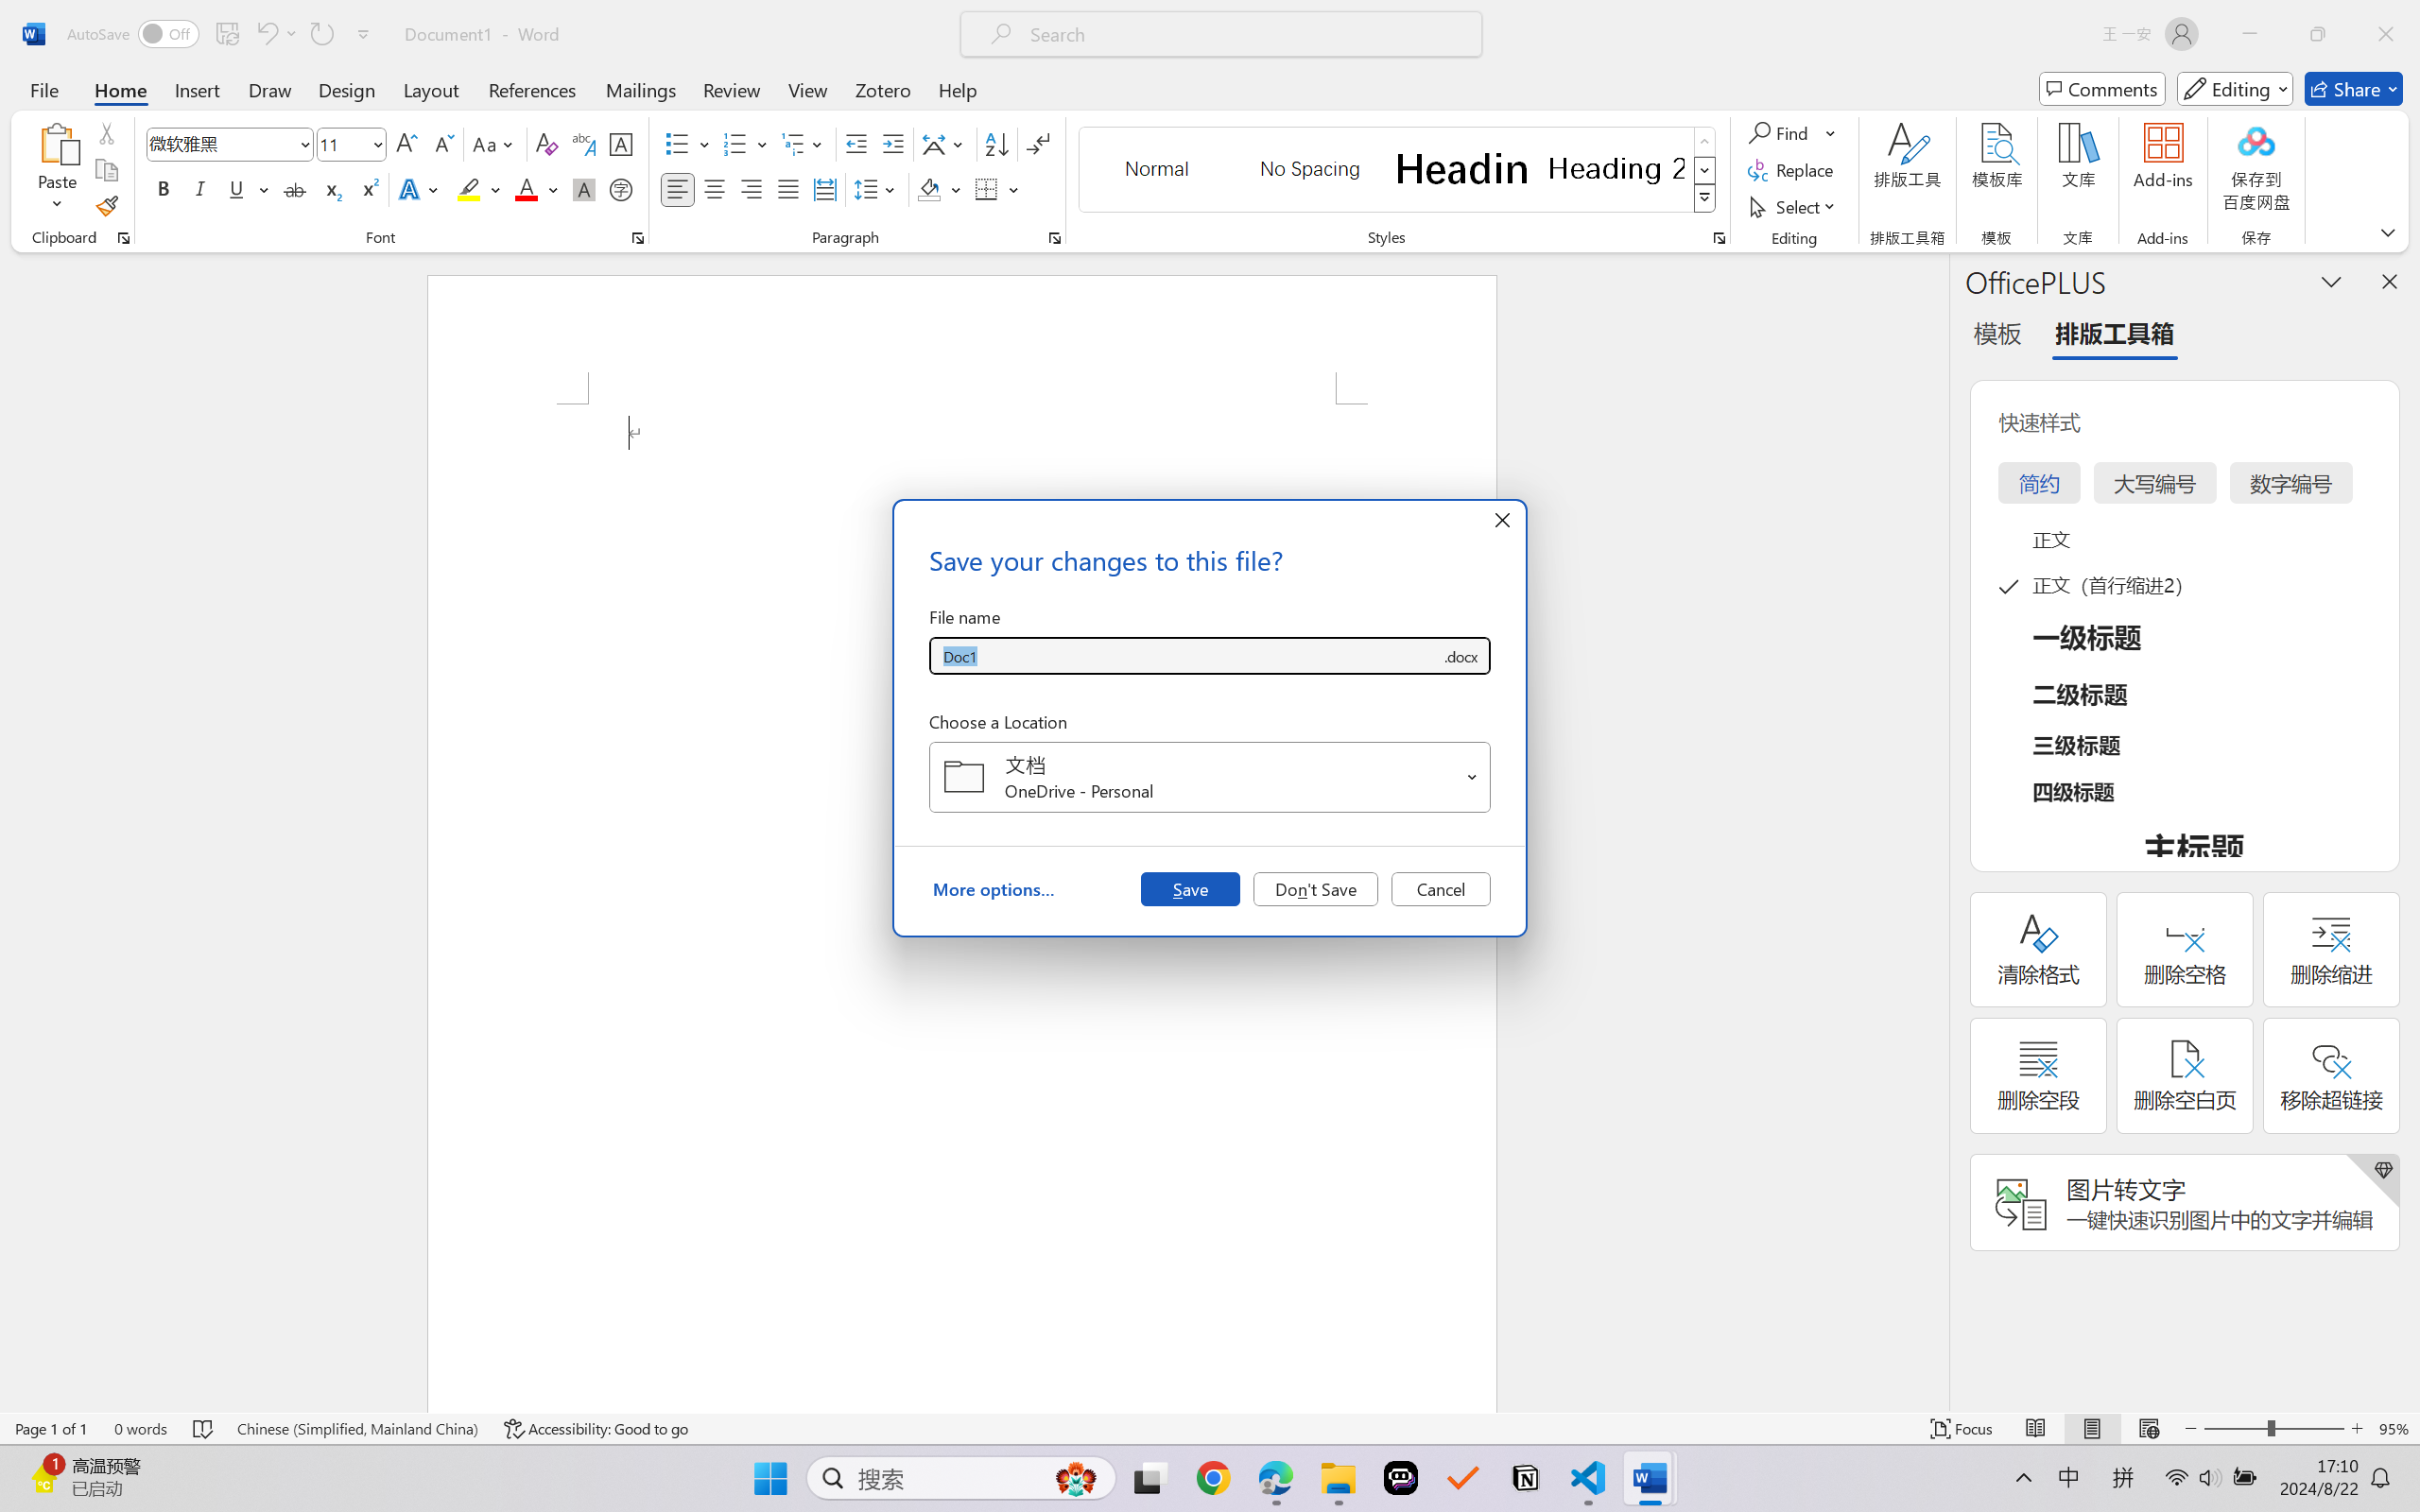  I want to click on TextBox, so click(1180, 800).